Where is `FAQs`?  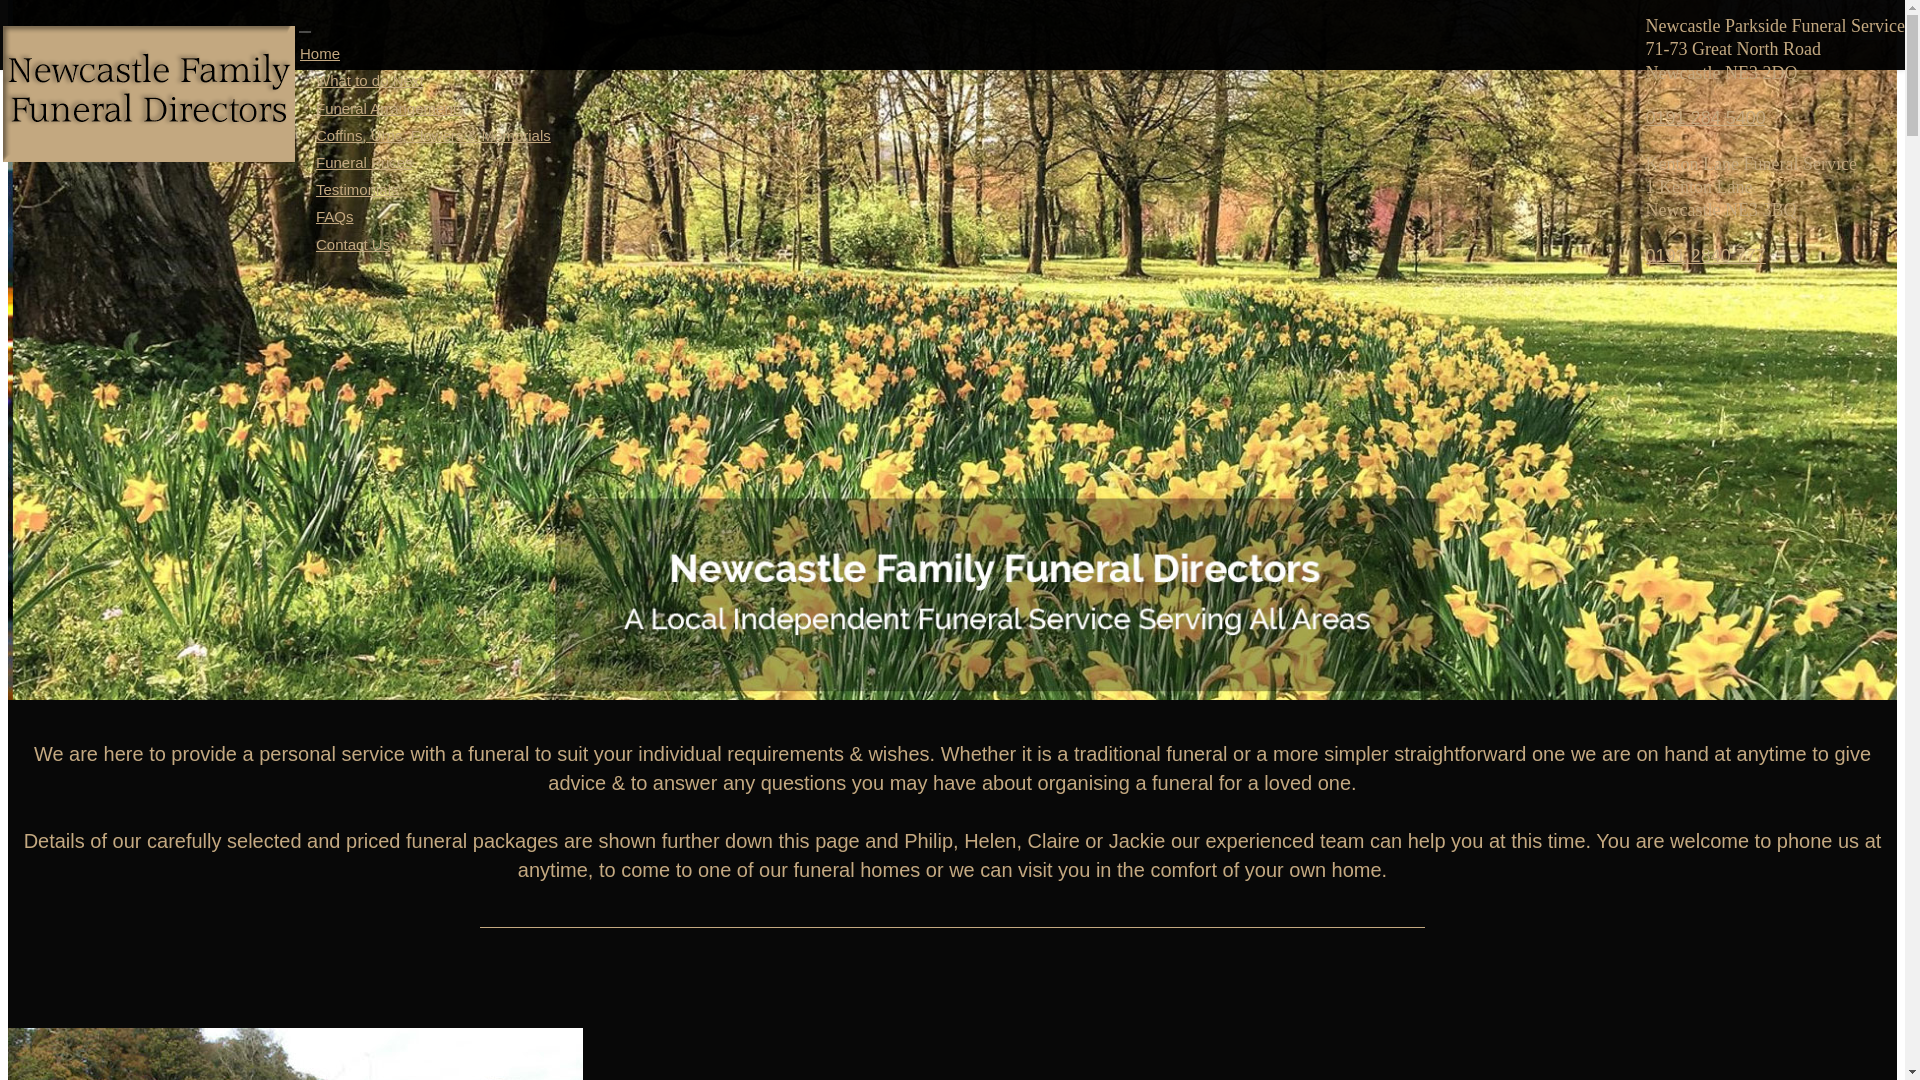 FAQs is located at coordinates (334, 216).